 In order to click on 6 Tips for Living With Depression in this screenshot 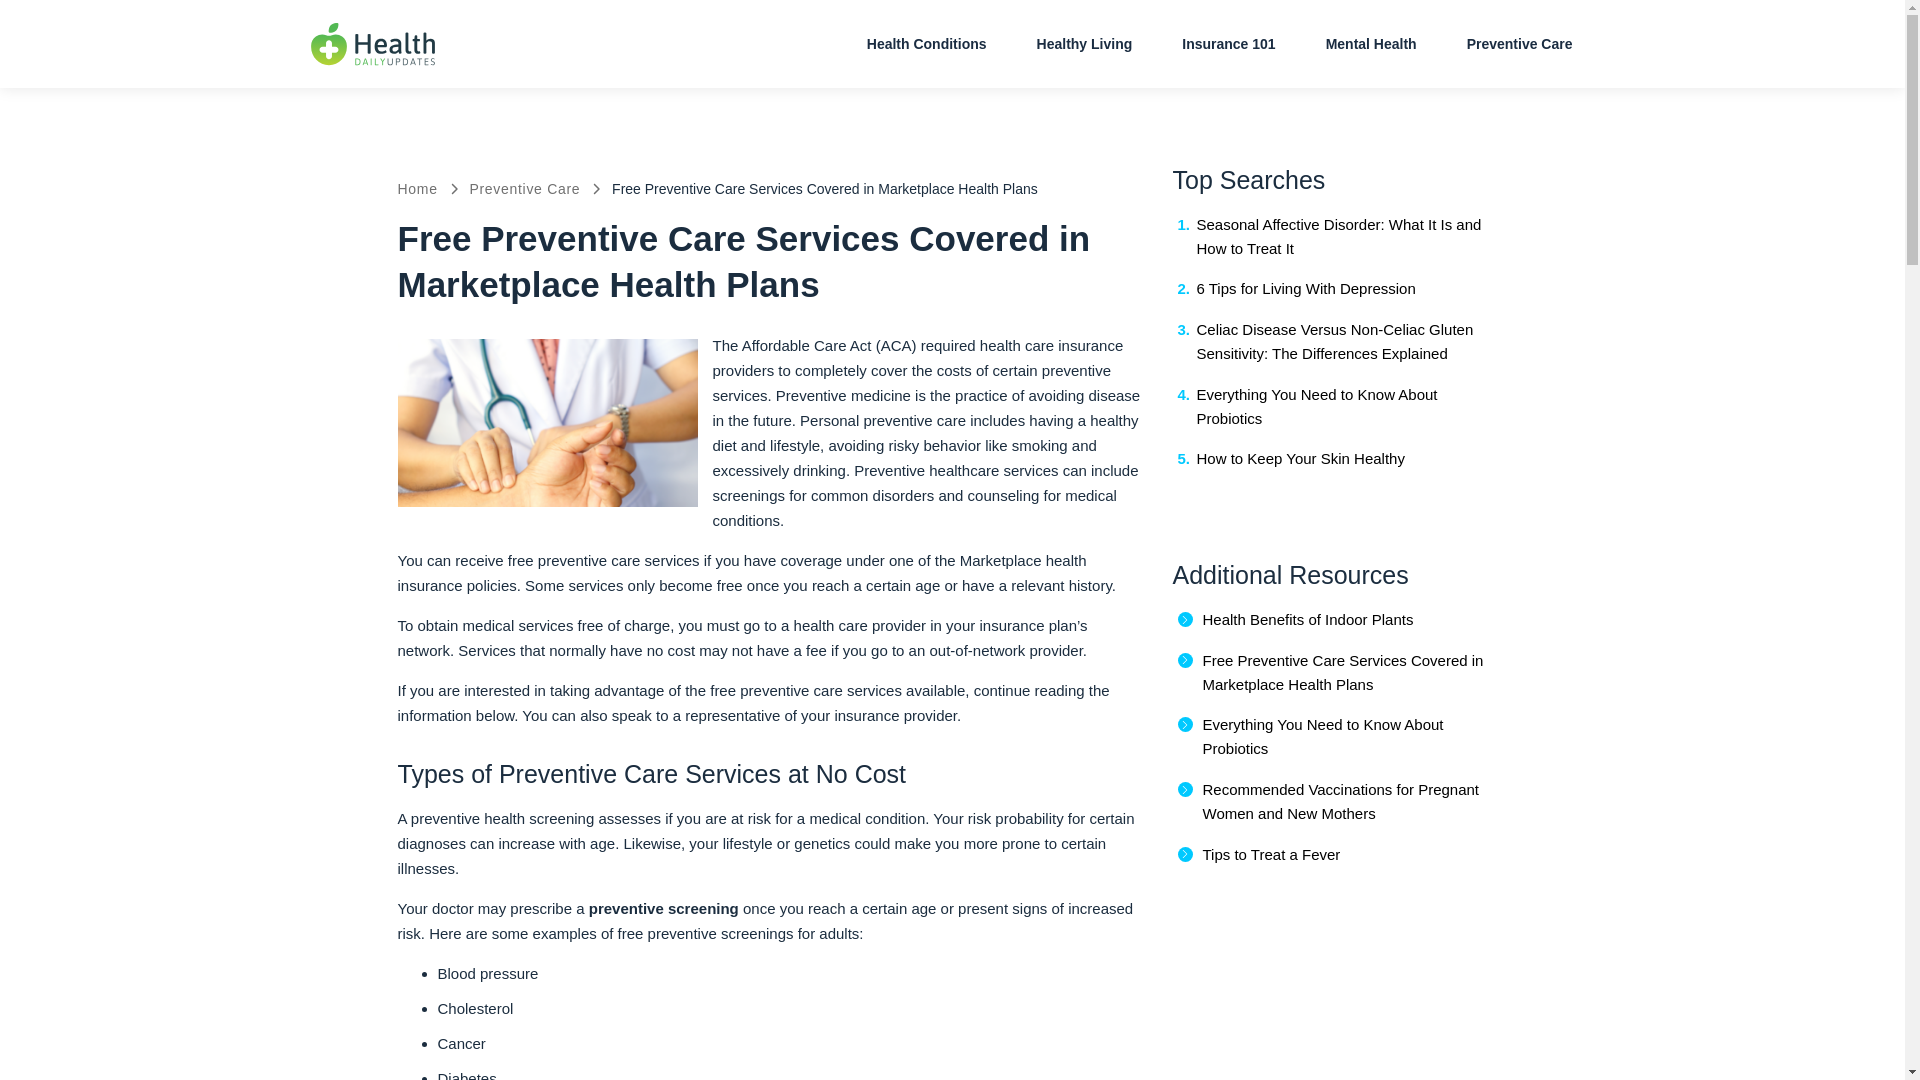, I will do `click(1306, 288)`.